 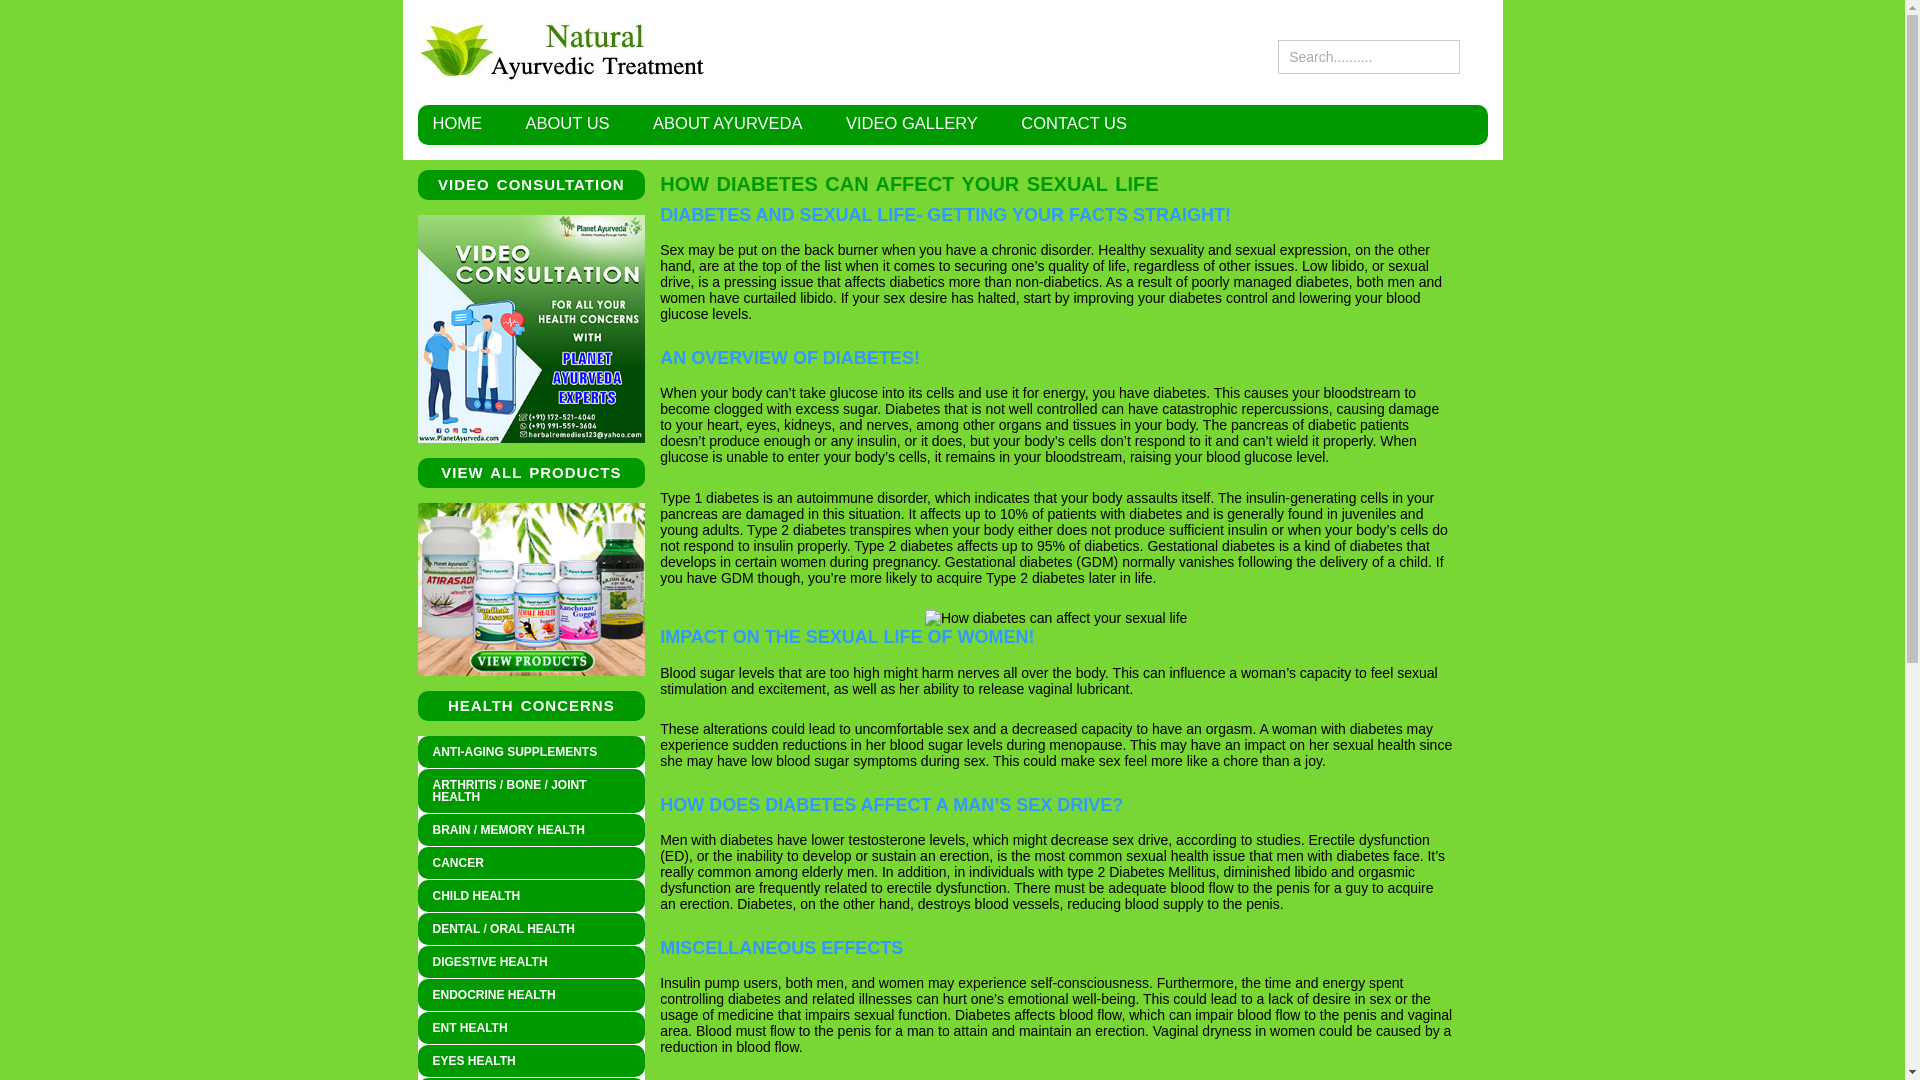 What do you see at coordinates (1368, 56) in the screenshot?
I see `Search..........` at bounding box center [1368, 56].